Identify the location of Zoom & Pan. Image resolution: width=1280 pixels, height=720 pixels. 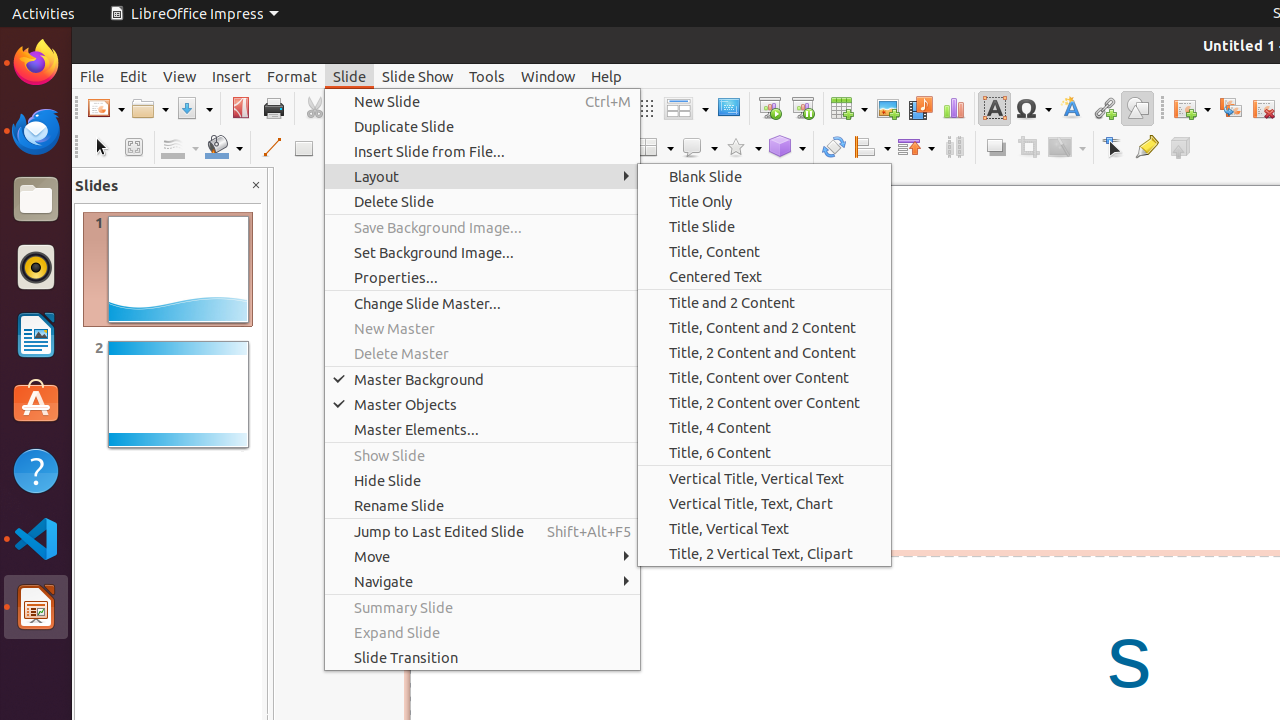
(134, 148).